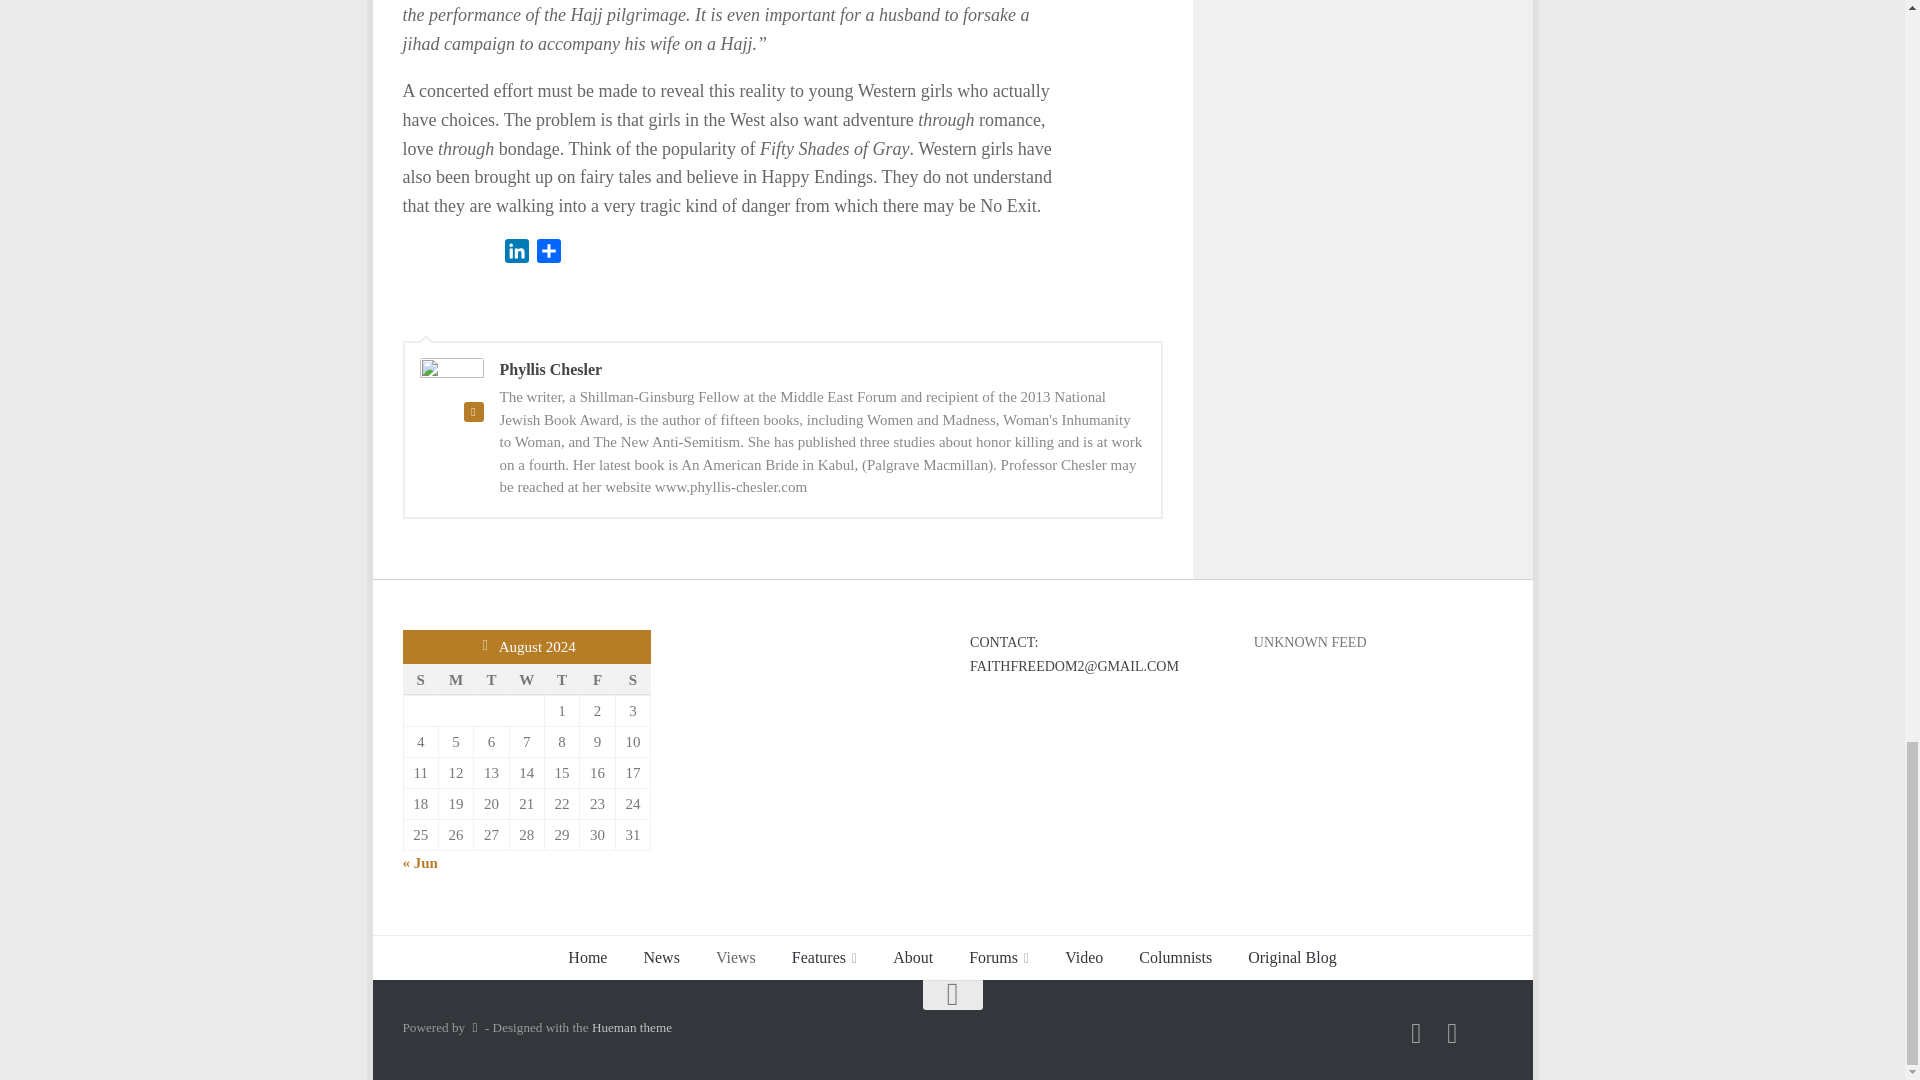 This screenshot has height=1080, width=1920. Describe the element at coordinates (515, 254) in the screenshot. I see `LinkedIn` at that location.